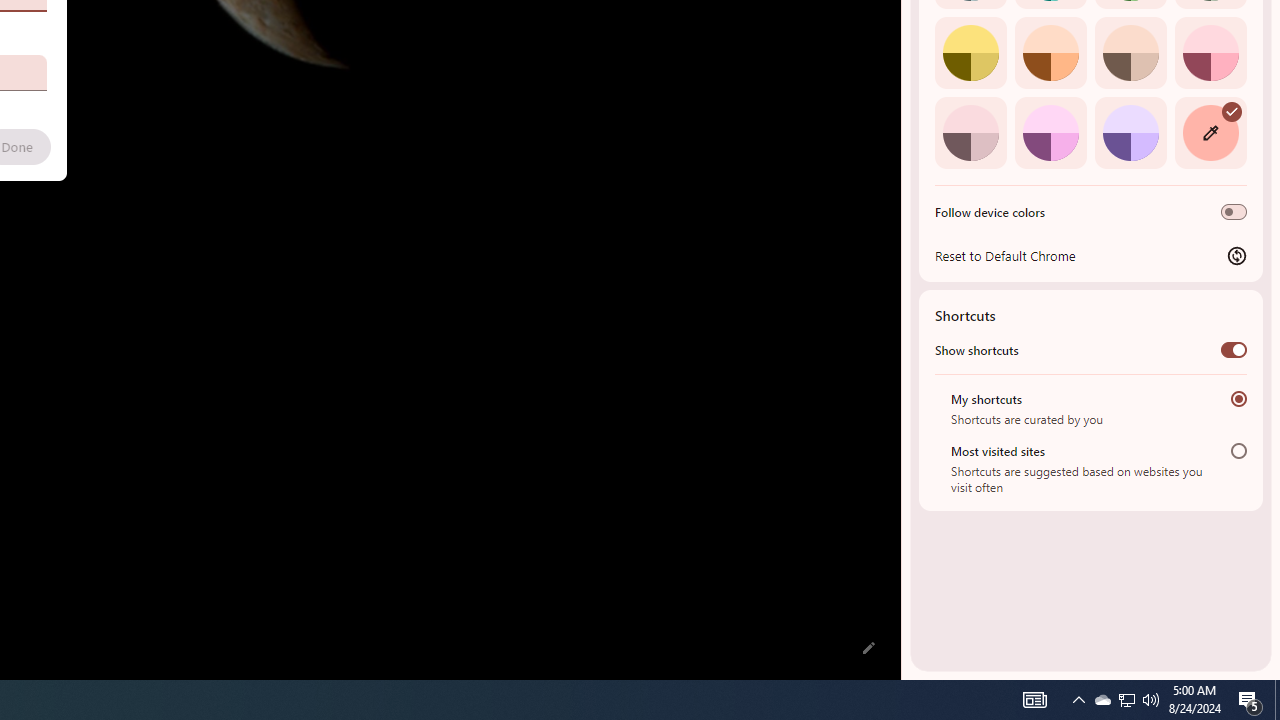 The height and width of the screenshot is (720, 1280). Describe the element at coordinates (1234, 212) in the screenshot. I see `Follow device colors` at that location.